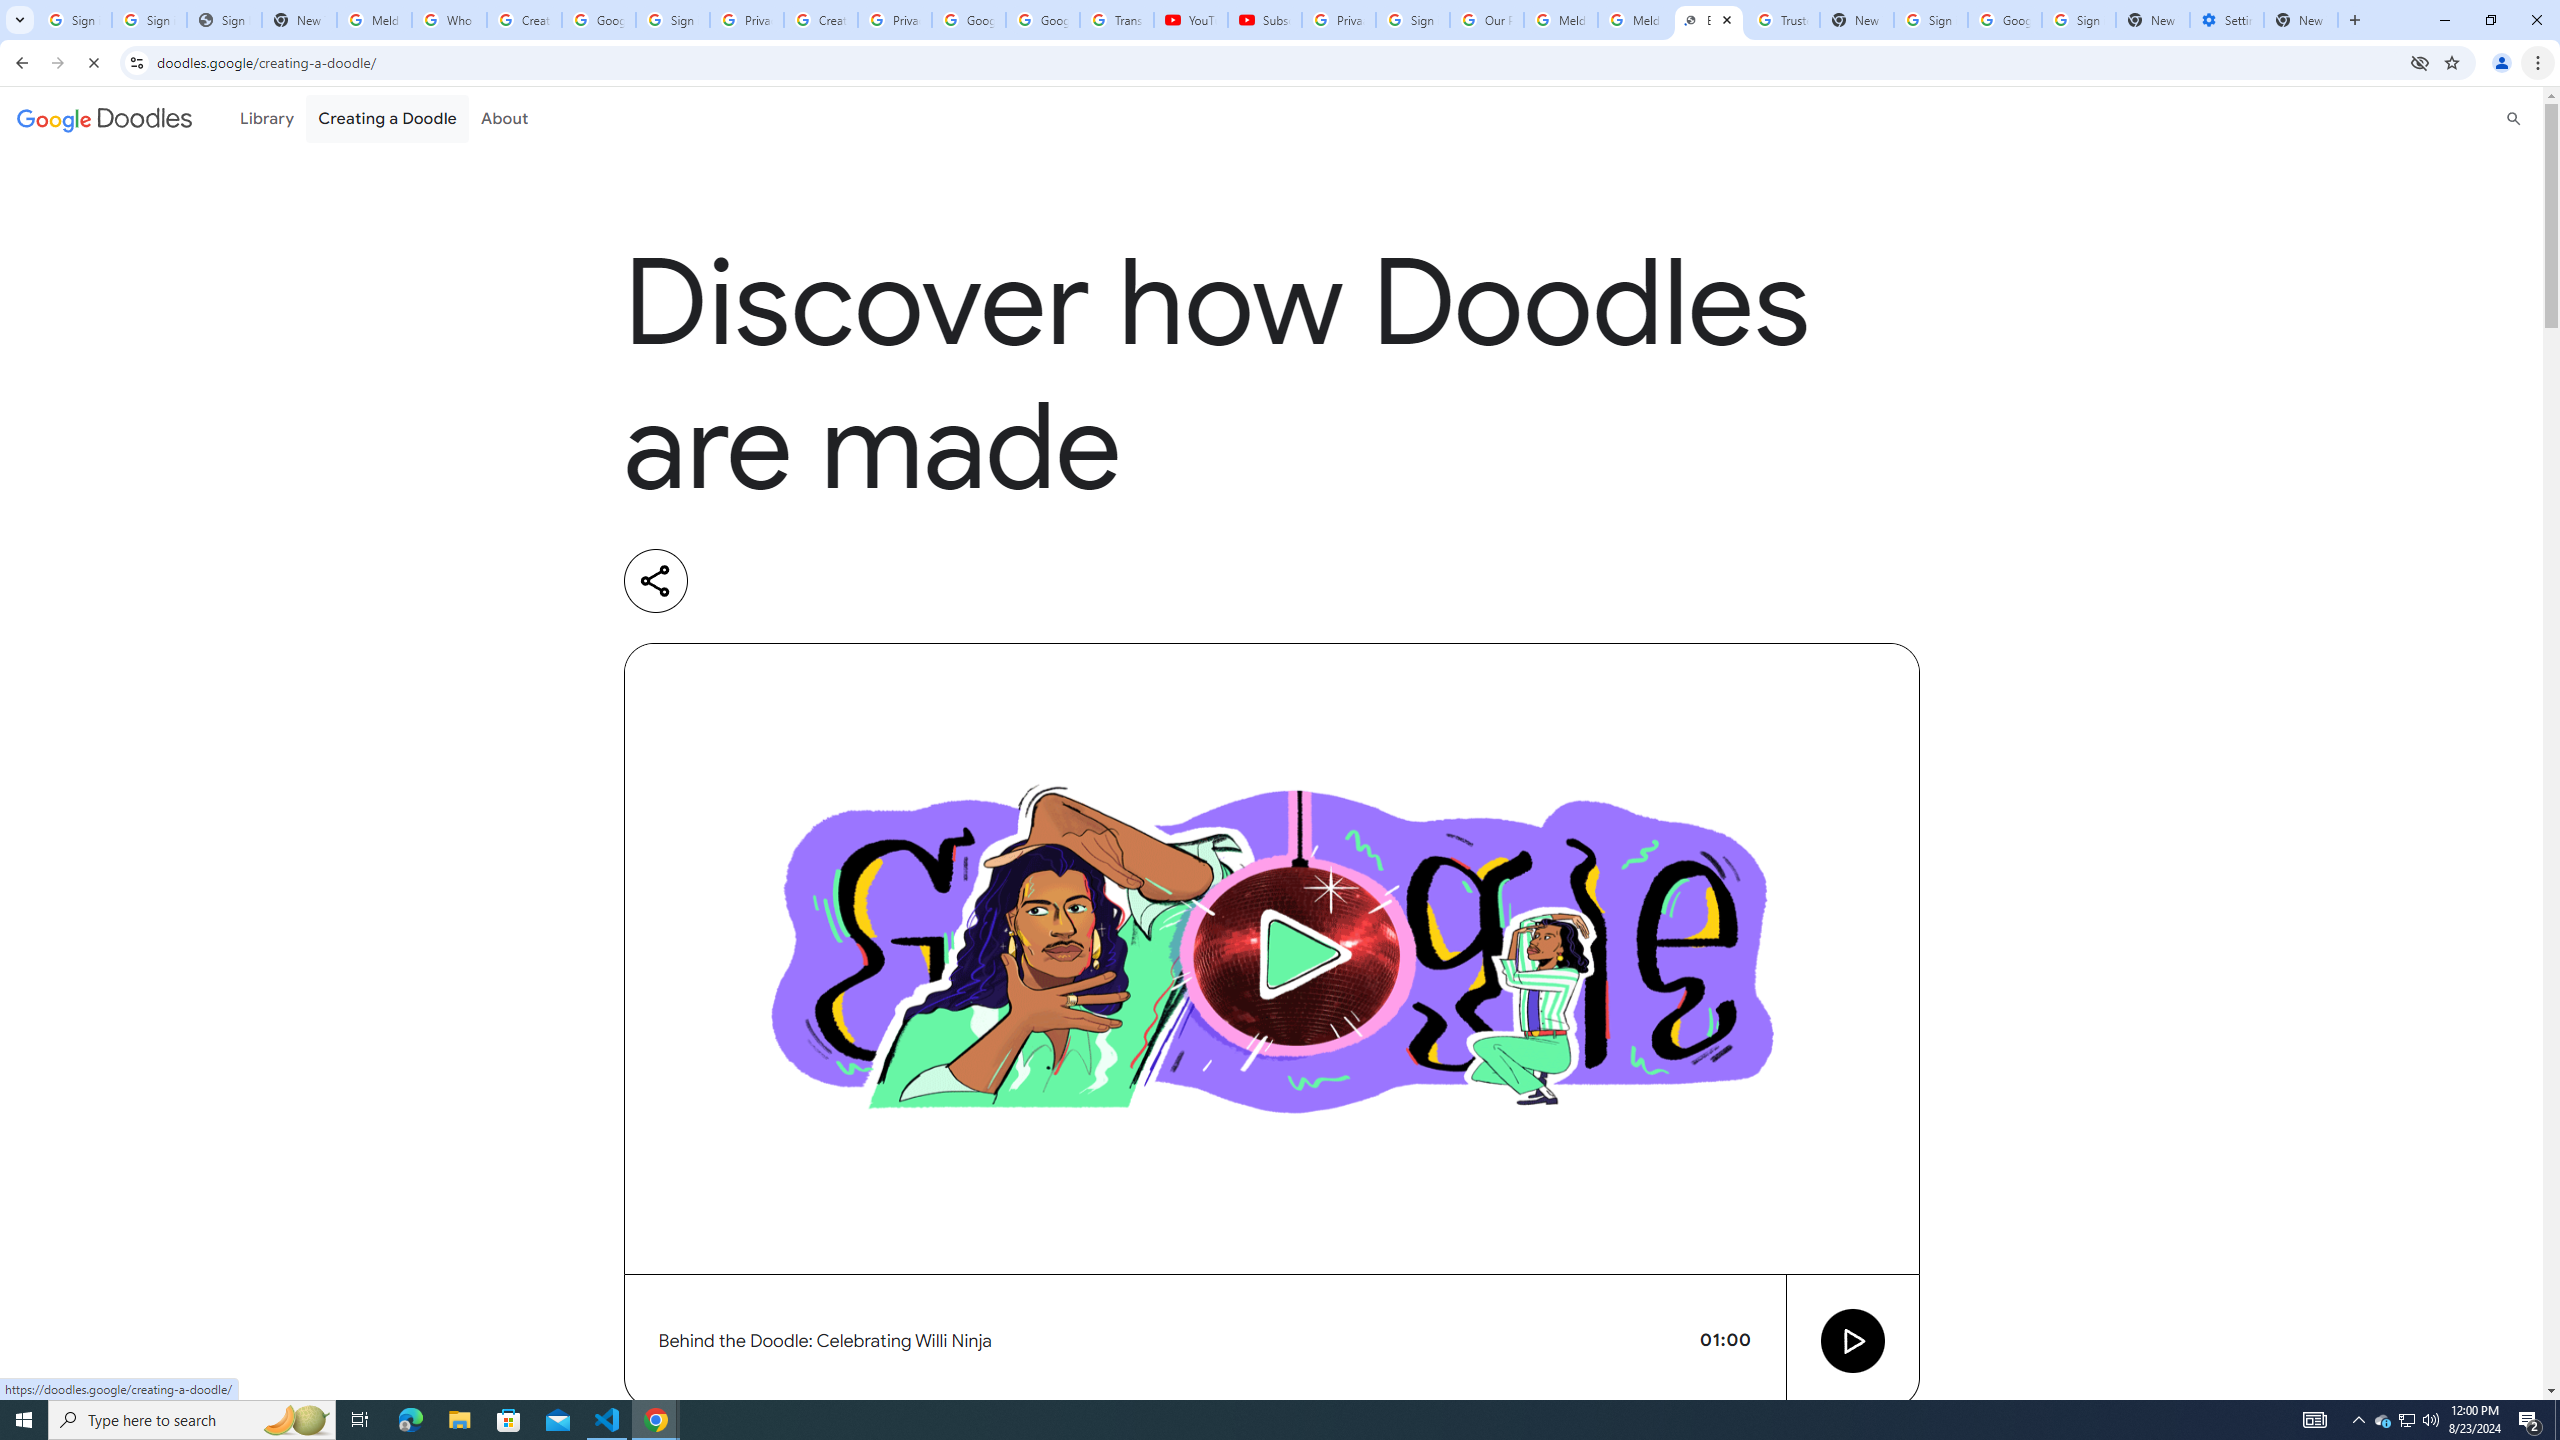  I want to click on Sign in - Google Accounts, so click(673, 20).